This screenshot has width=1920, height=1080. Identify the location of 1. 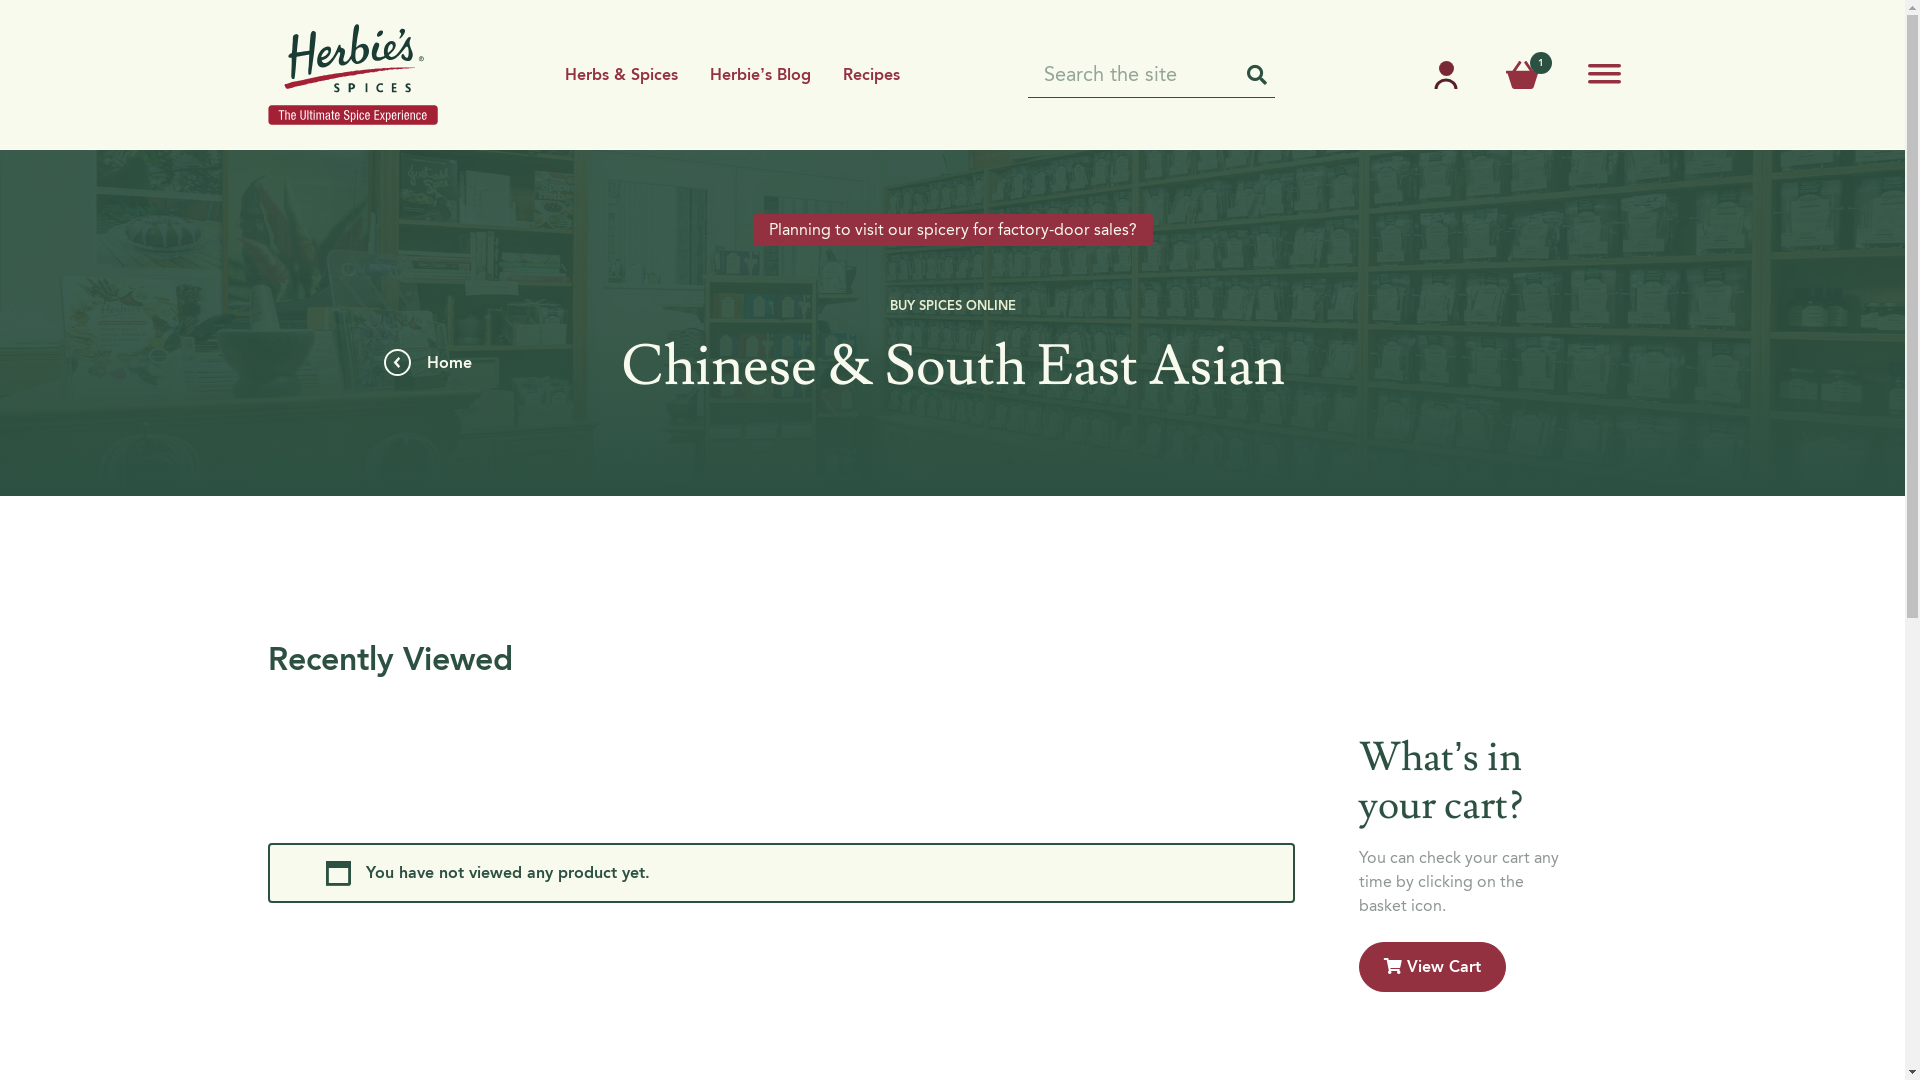
(1523, 78).